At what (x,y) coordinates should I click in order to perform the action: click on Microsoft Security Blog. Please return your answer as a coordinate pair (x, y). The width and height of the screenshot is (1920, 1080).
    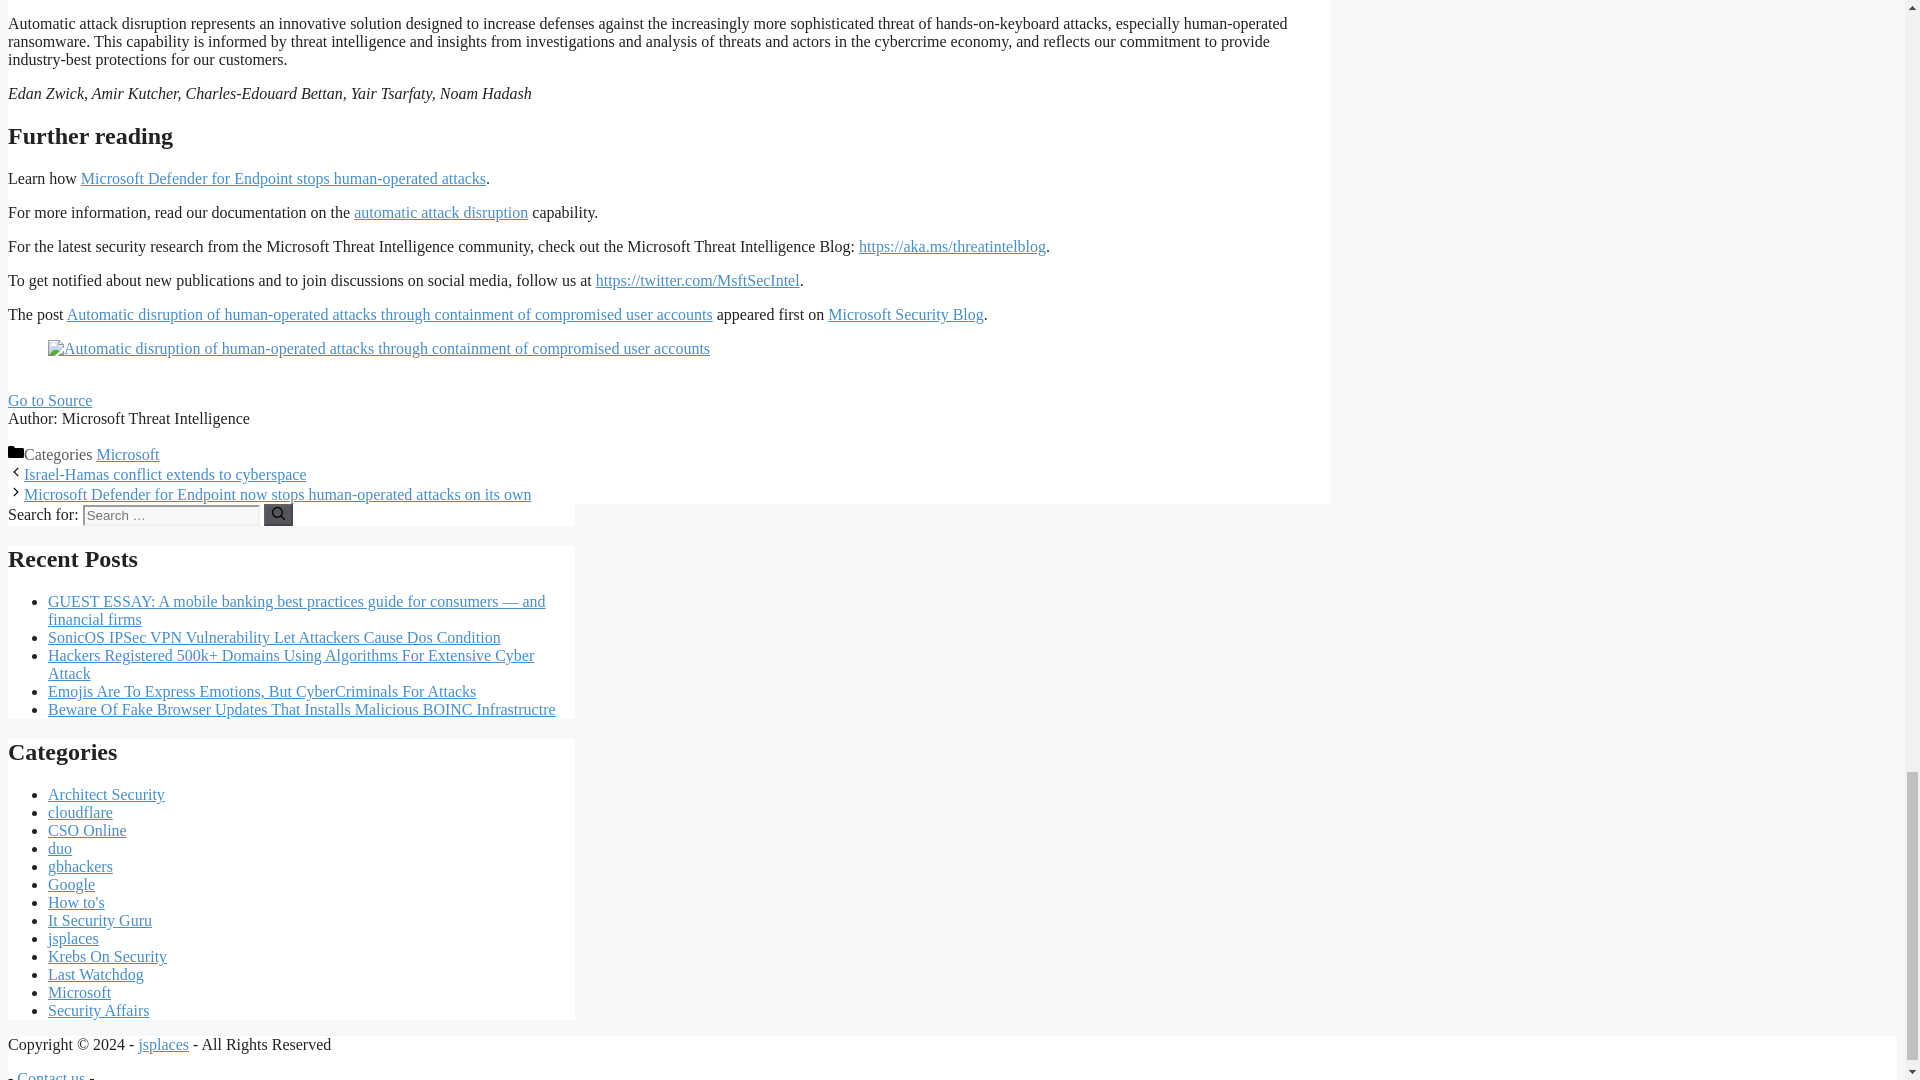
    Looking at the image, I should click on (905, 314).